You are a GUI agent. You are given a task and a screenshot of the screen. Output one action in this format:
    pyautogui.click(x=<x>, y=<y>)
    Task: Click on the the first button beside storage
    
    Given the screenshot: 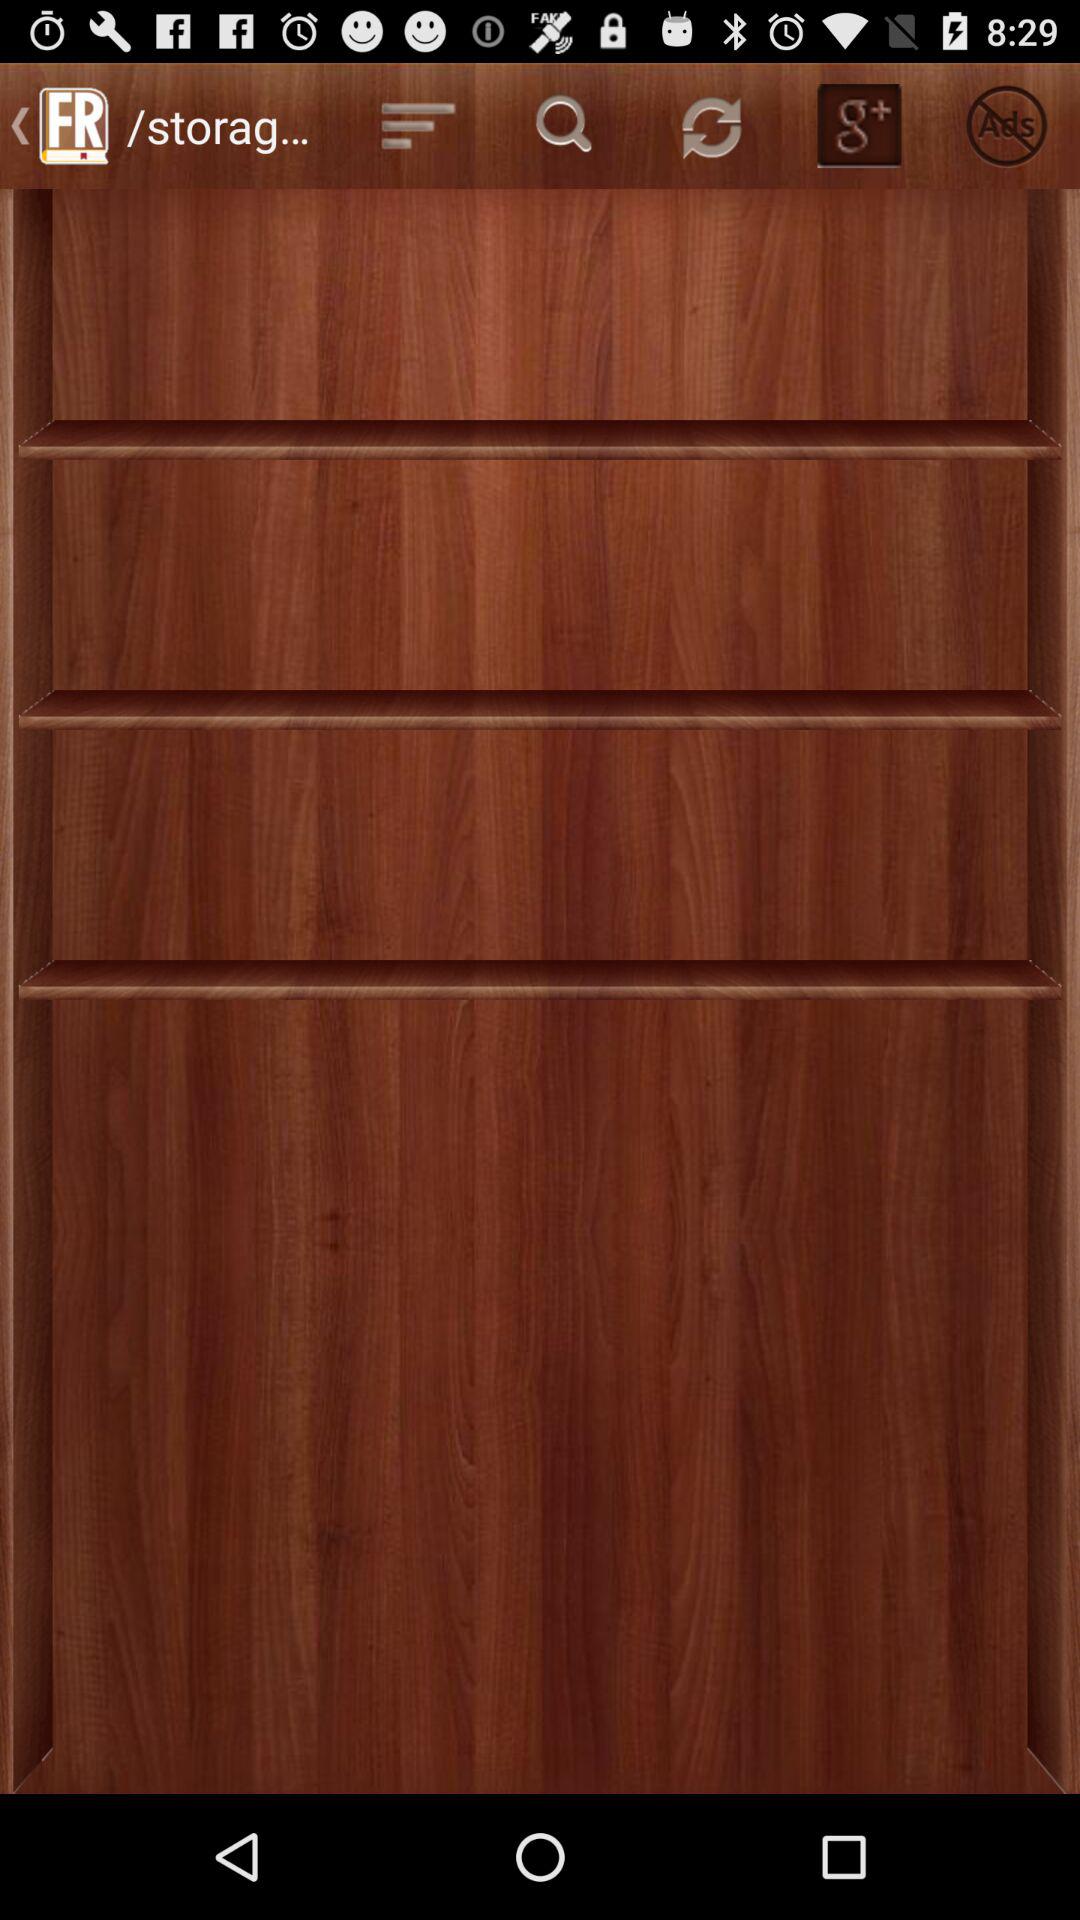 What is the action you would take?
    pyautogui.click(x=418, y=126)
    